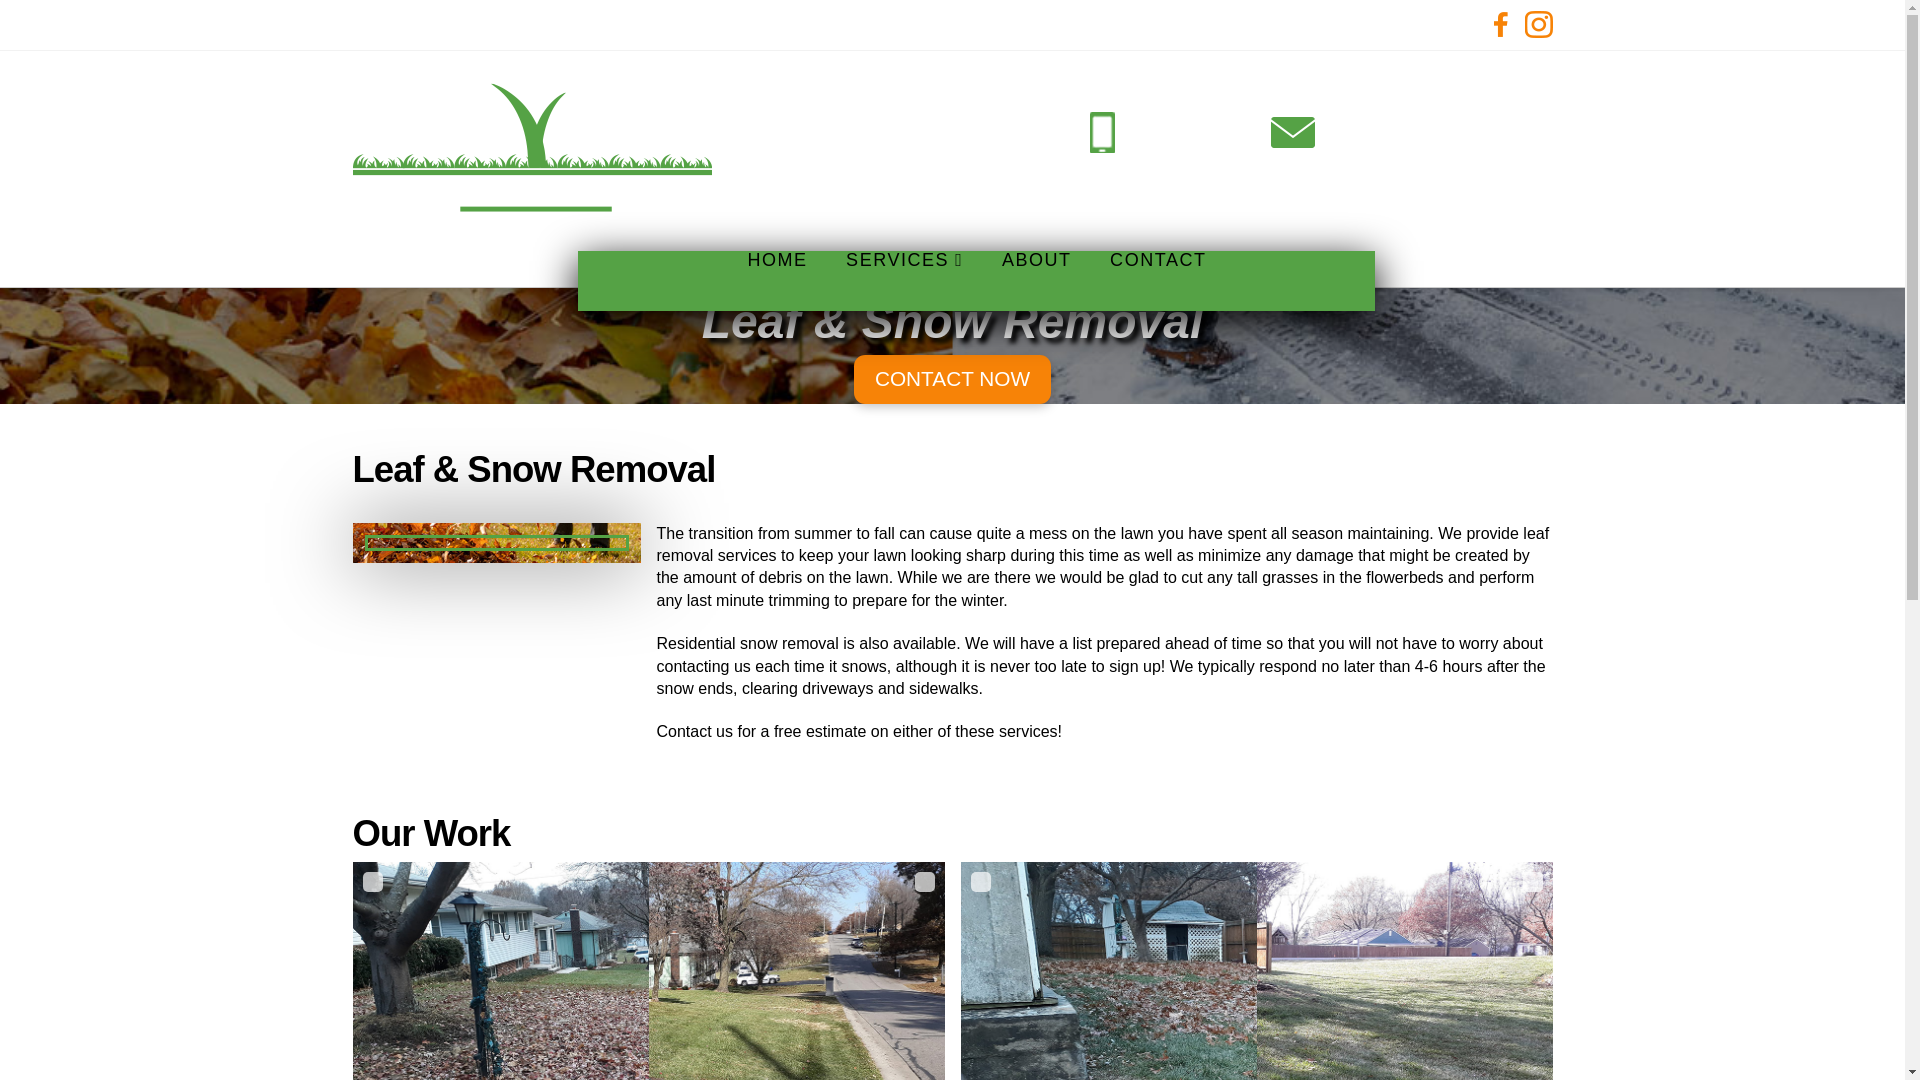 The width and height of the screenshot is (1920, 1080). I want to click on CONTACT NOW, so click(952, 379).